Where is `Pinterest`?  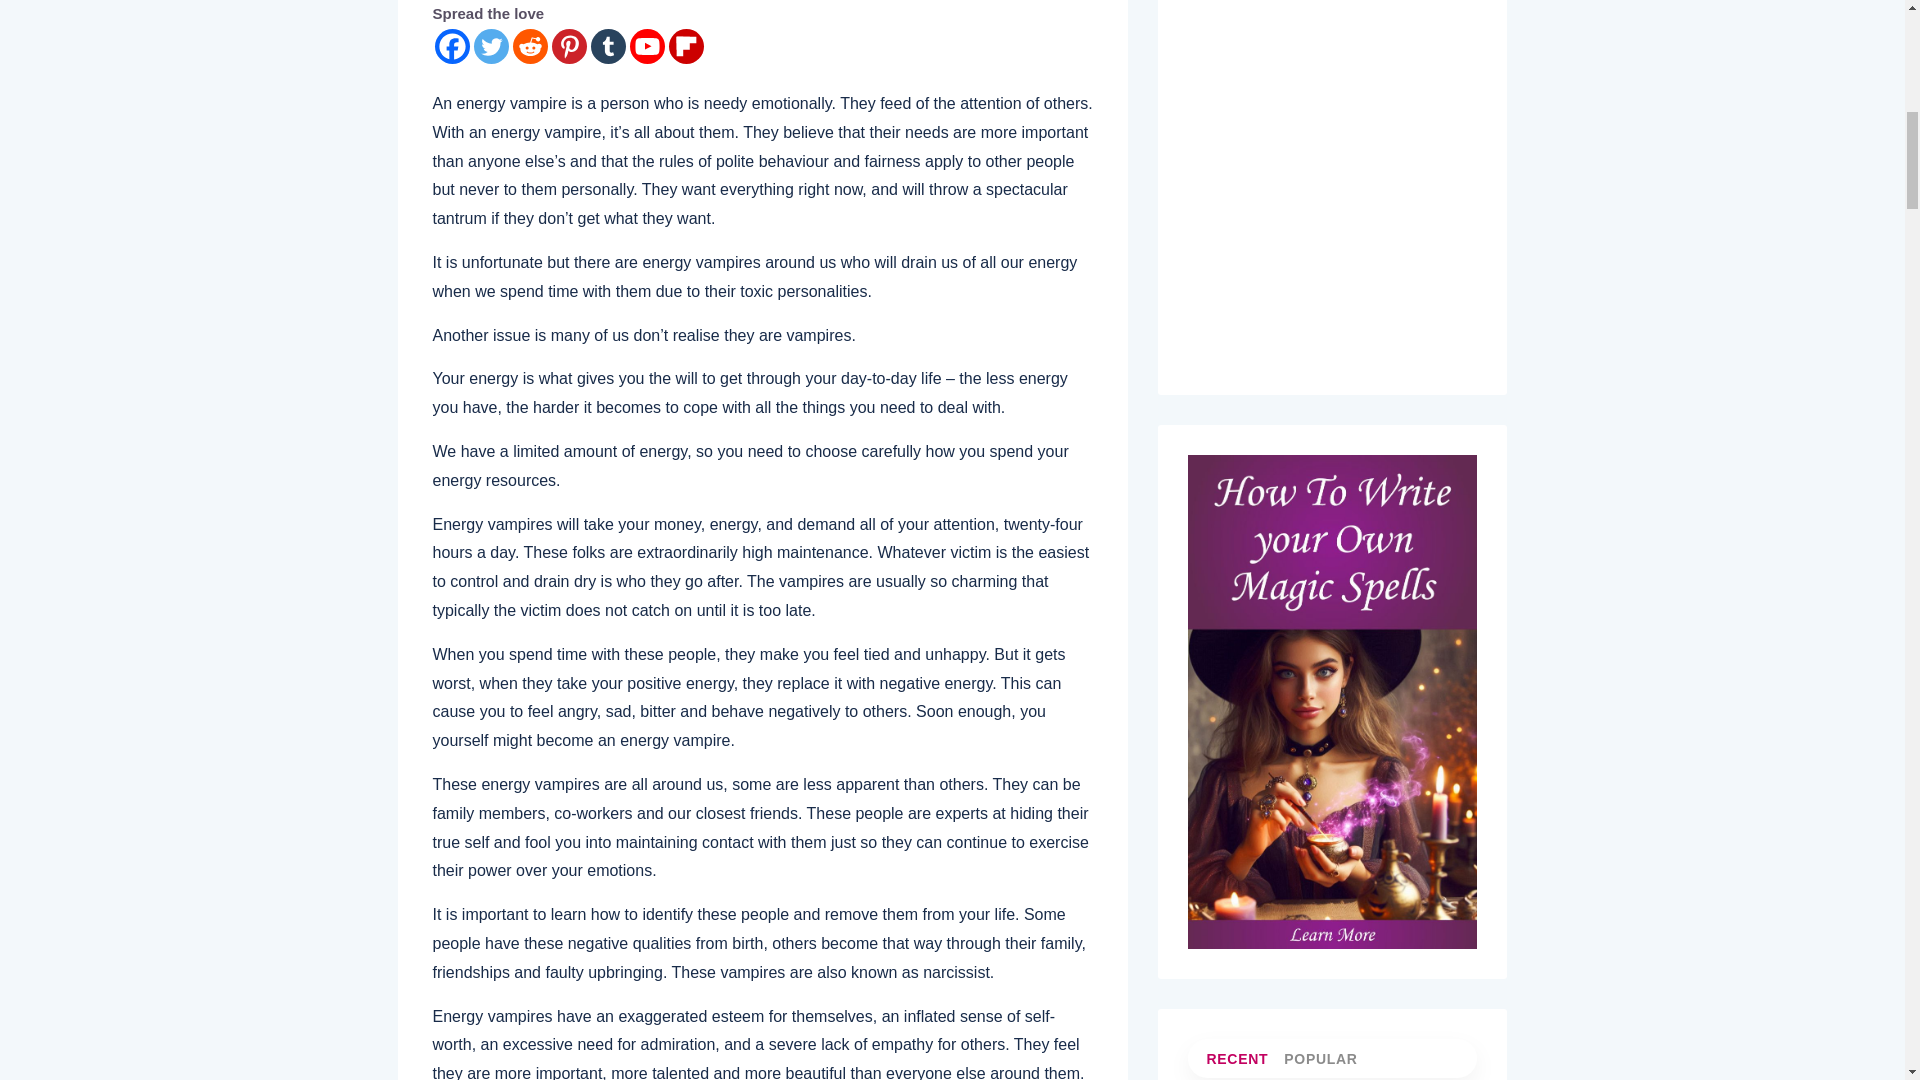
Pinterest is located at coordinates (570, 46).